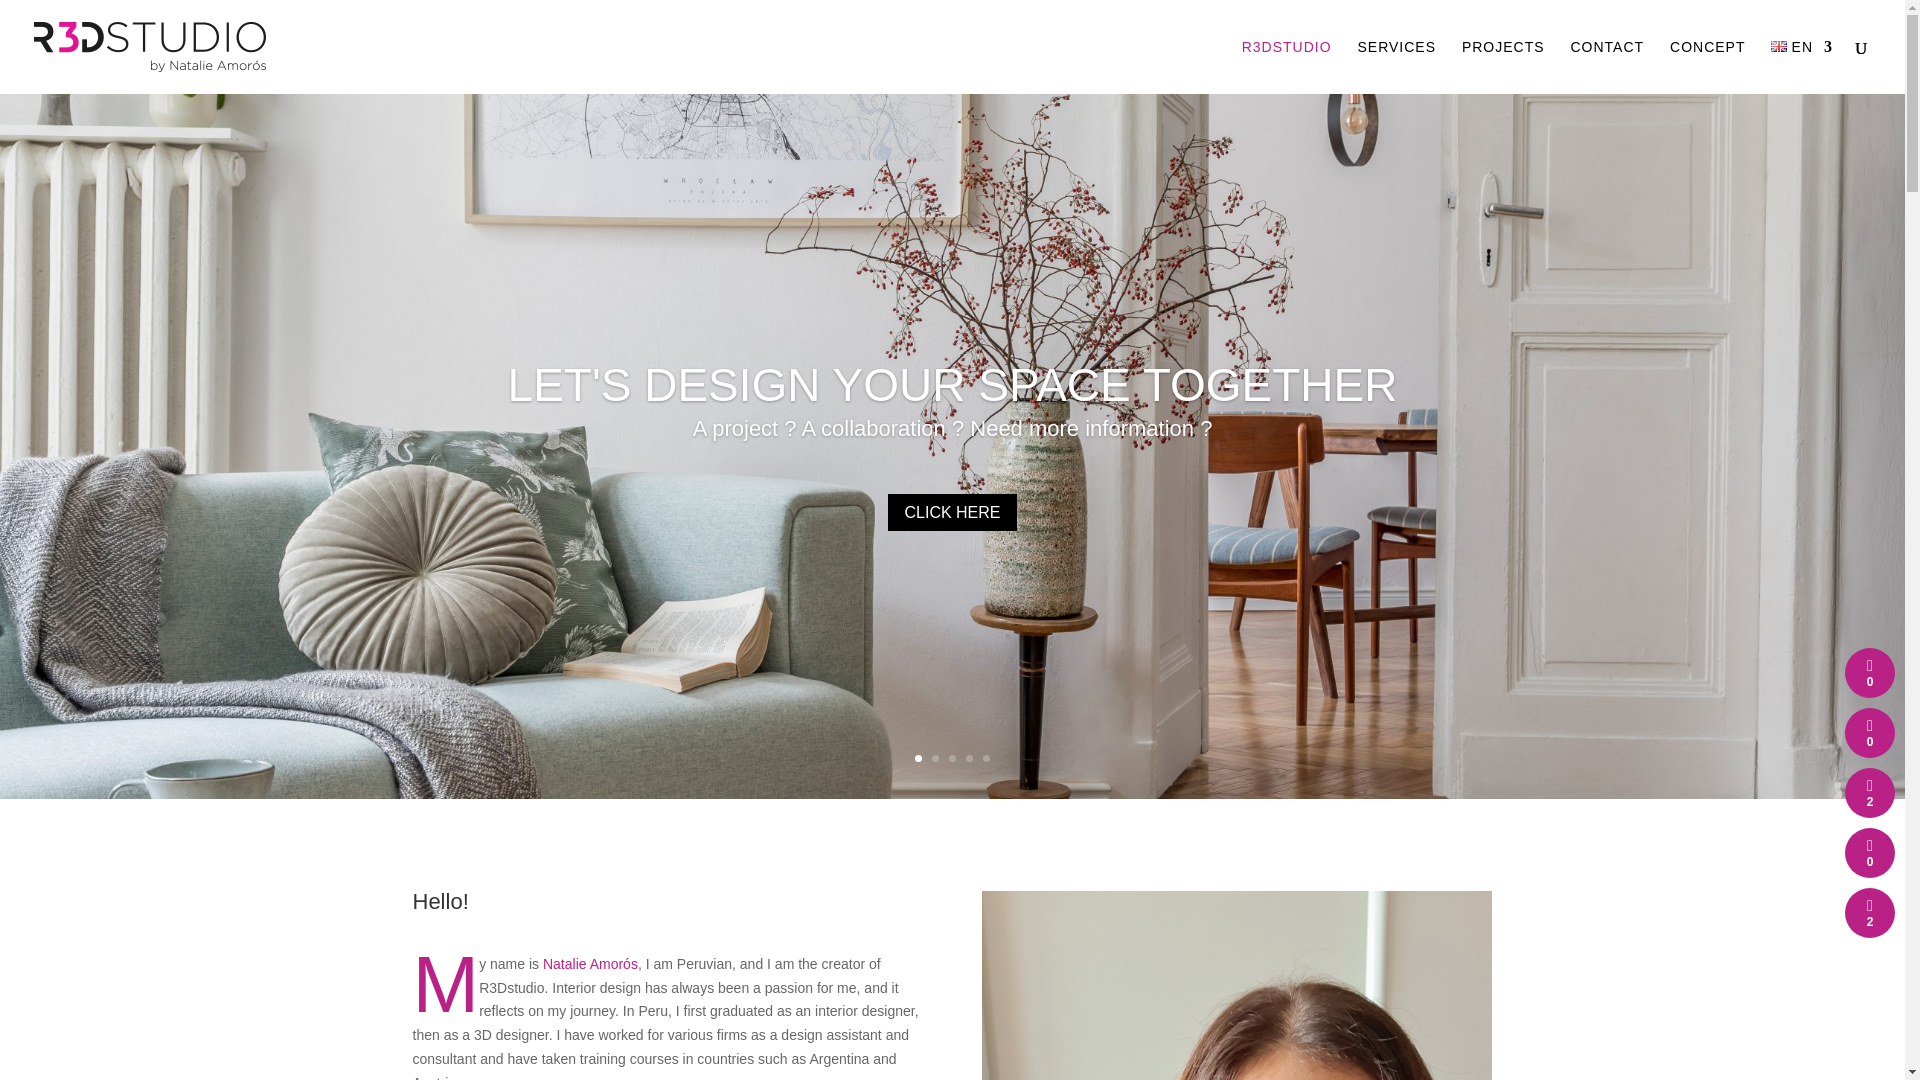 This screenshot has width=1920, height=1080. What do you see at coordinates (934, 758) in the screenshot?
I see `2` at bounding box center [934, 758].